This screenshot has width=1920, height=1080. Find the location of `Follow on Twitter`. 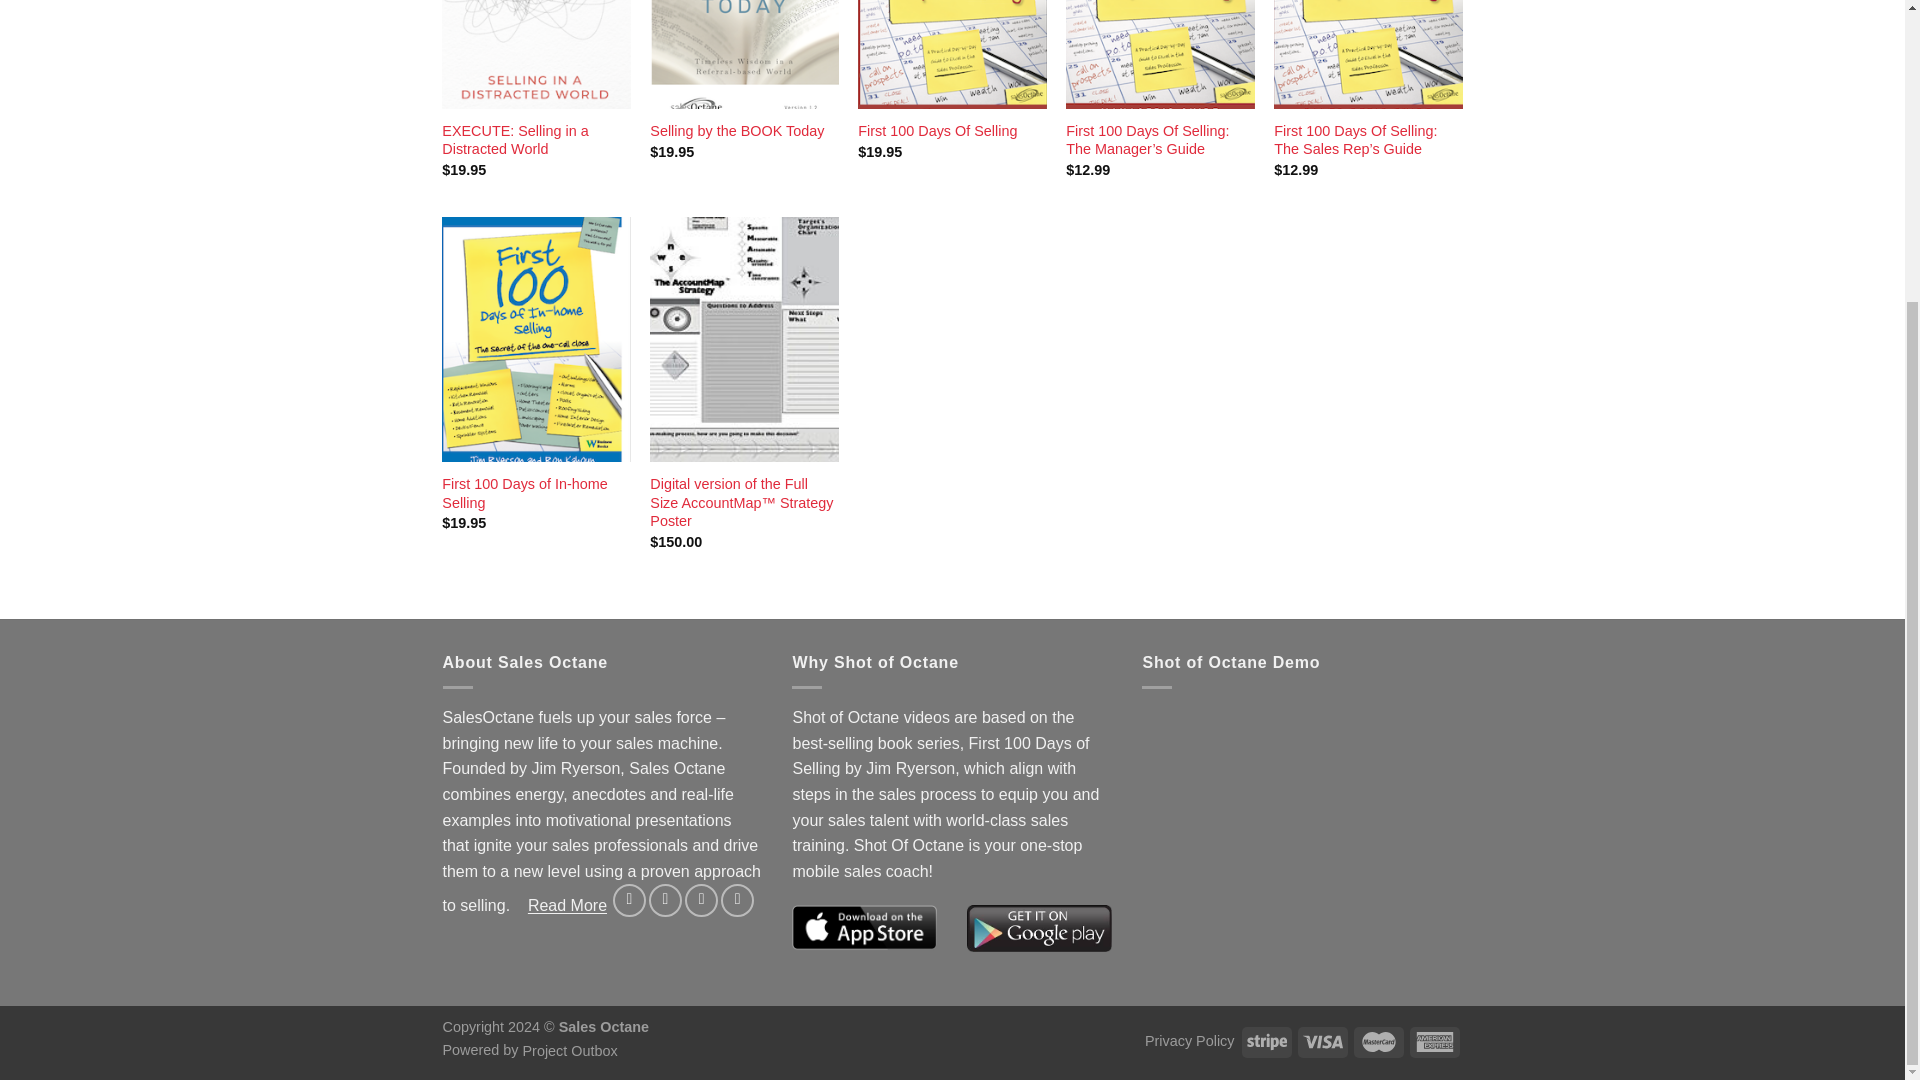

Follow on Twitter is located at coordinates (664, 900).